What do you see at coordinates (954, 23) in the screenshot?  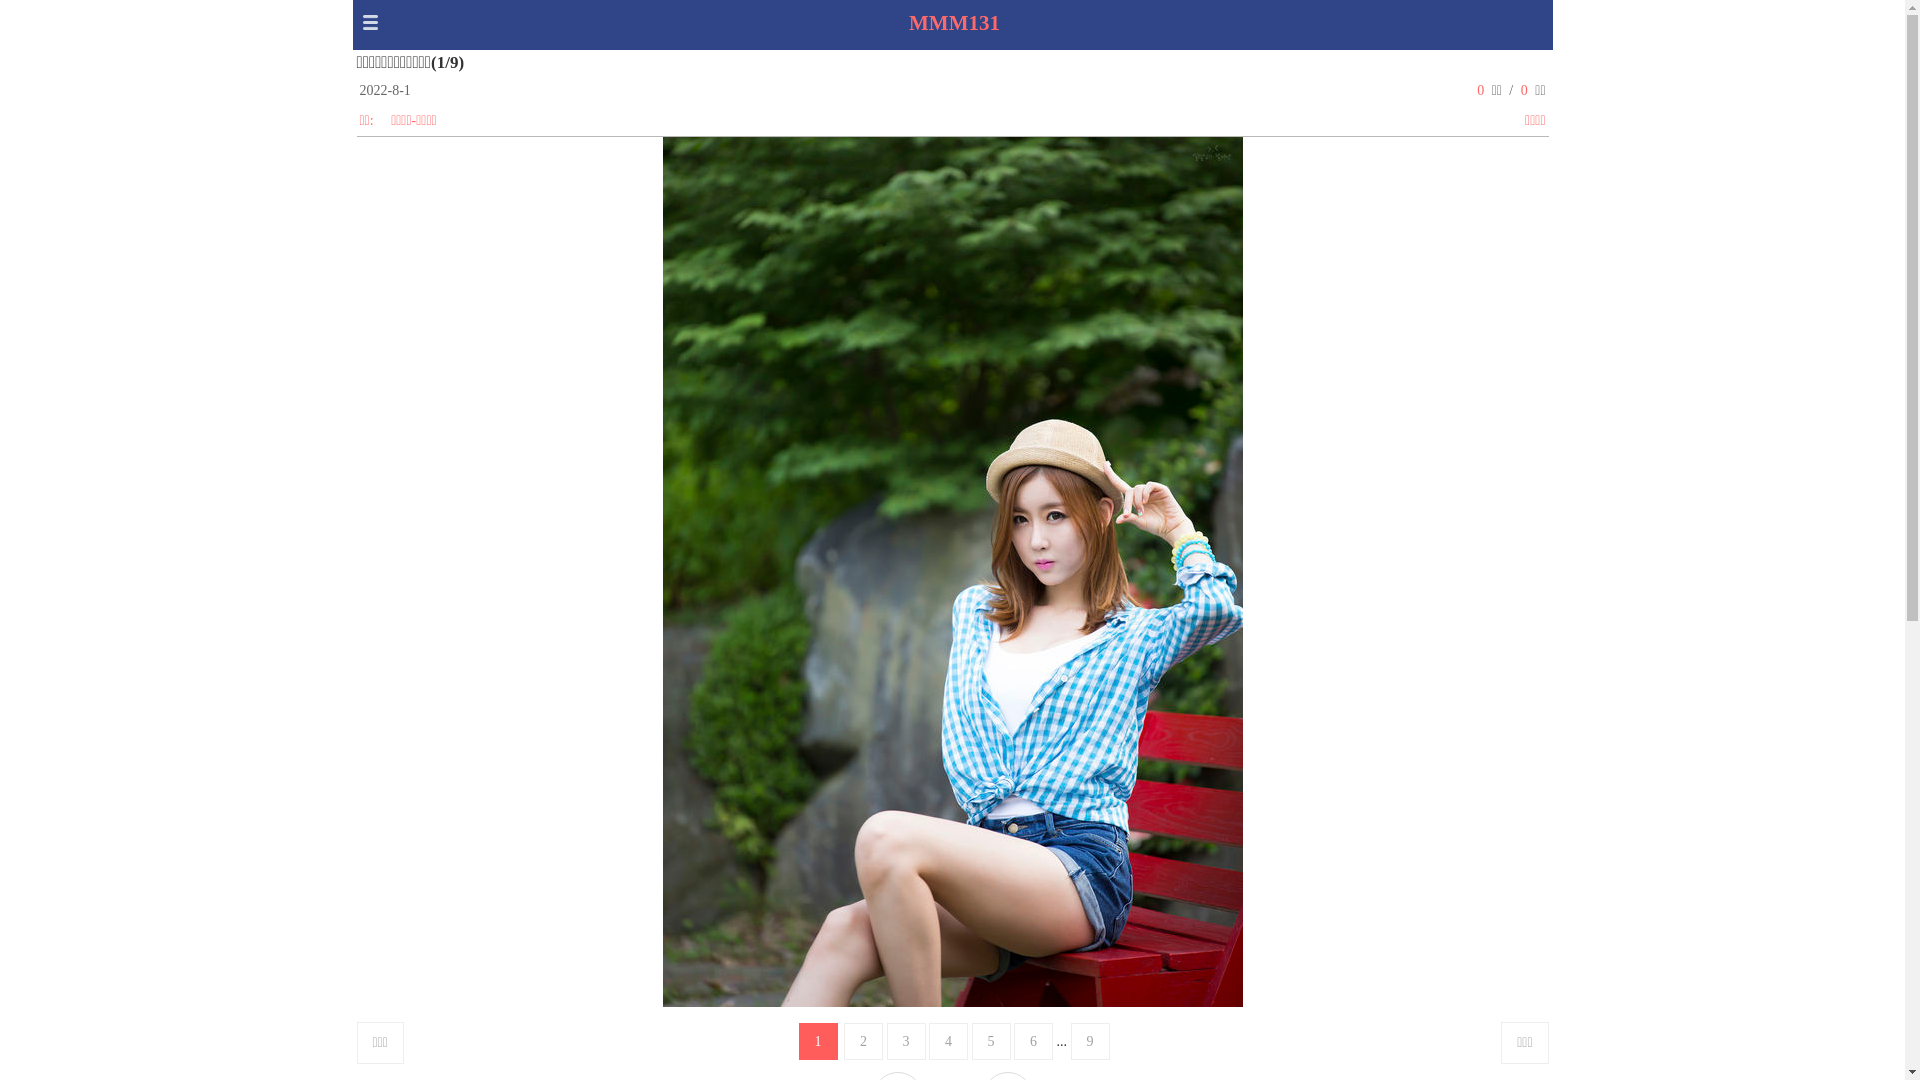 I see `MMM131` at bounding box center [954, 23].